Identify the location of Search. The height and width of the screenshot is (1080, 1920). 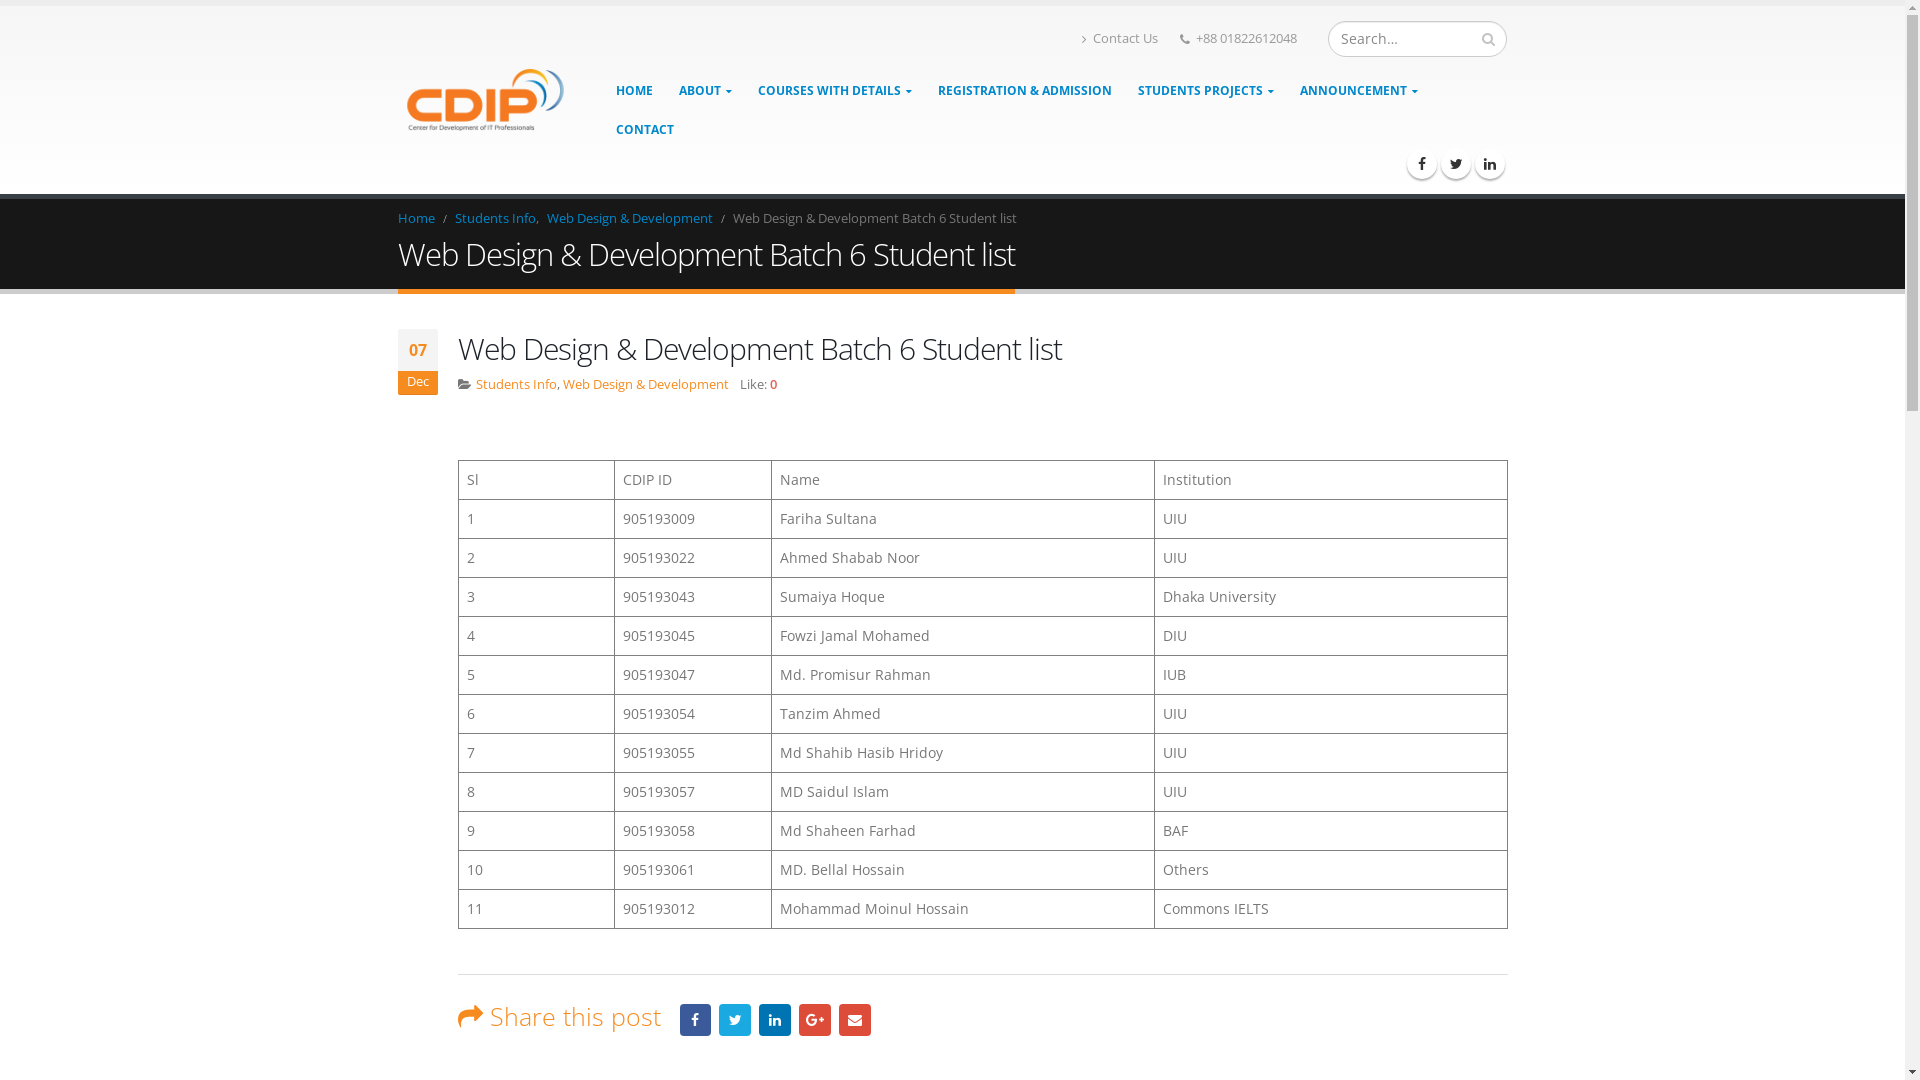
(1488, 39).